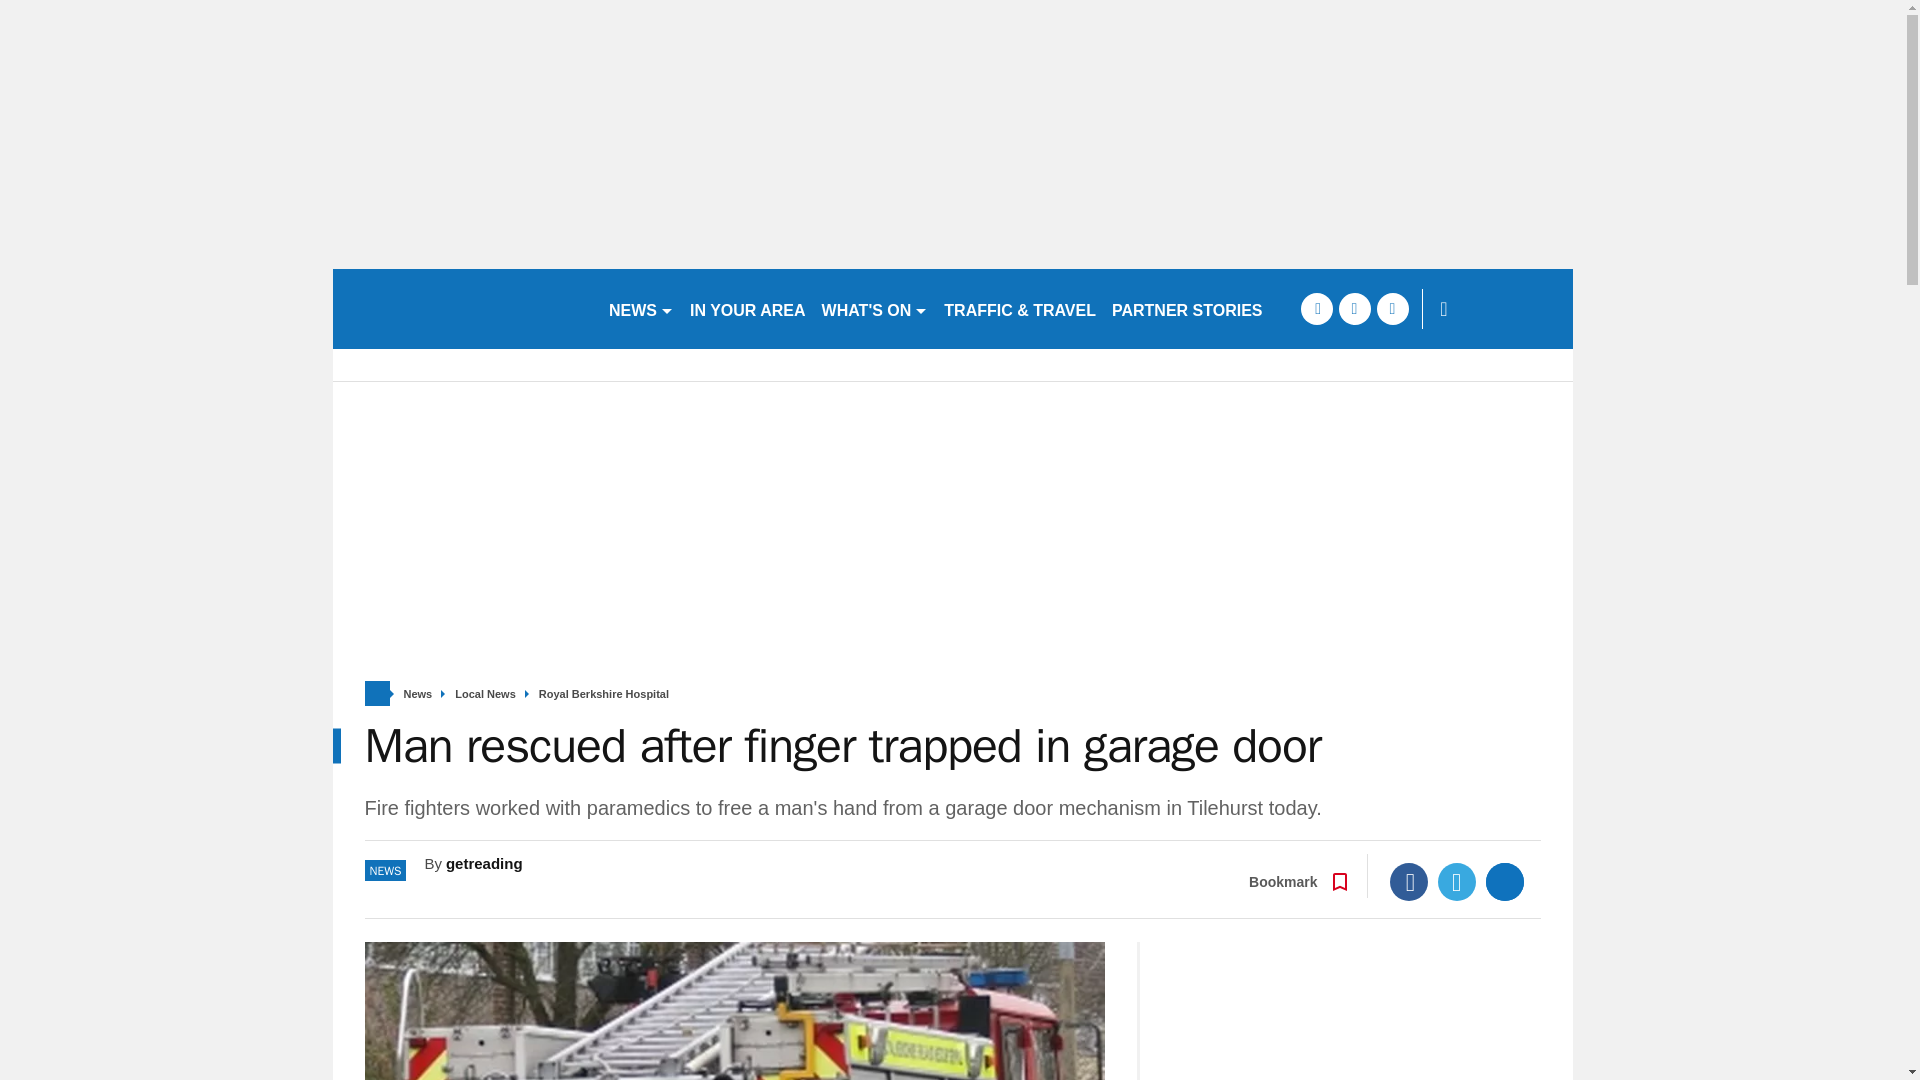  I want to click on instagram, so click(1392, 308).